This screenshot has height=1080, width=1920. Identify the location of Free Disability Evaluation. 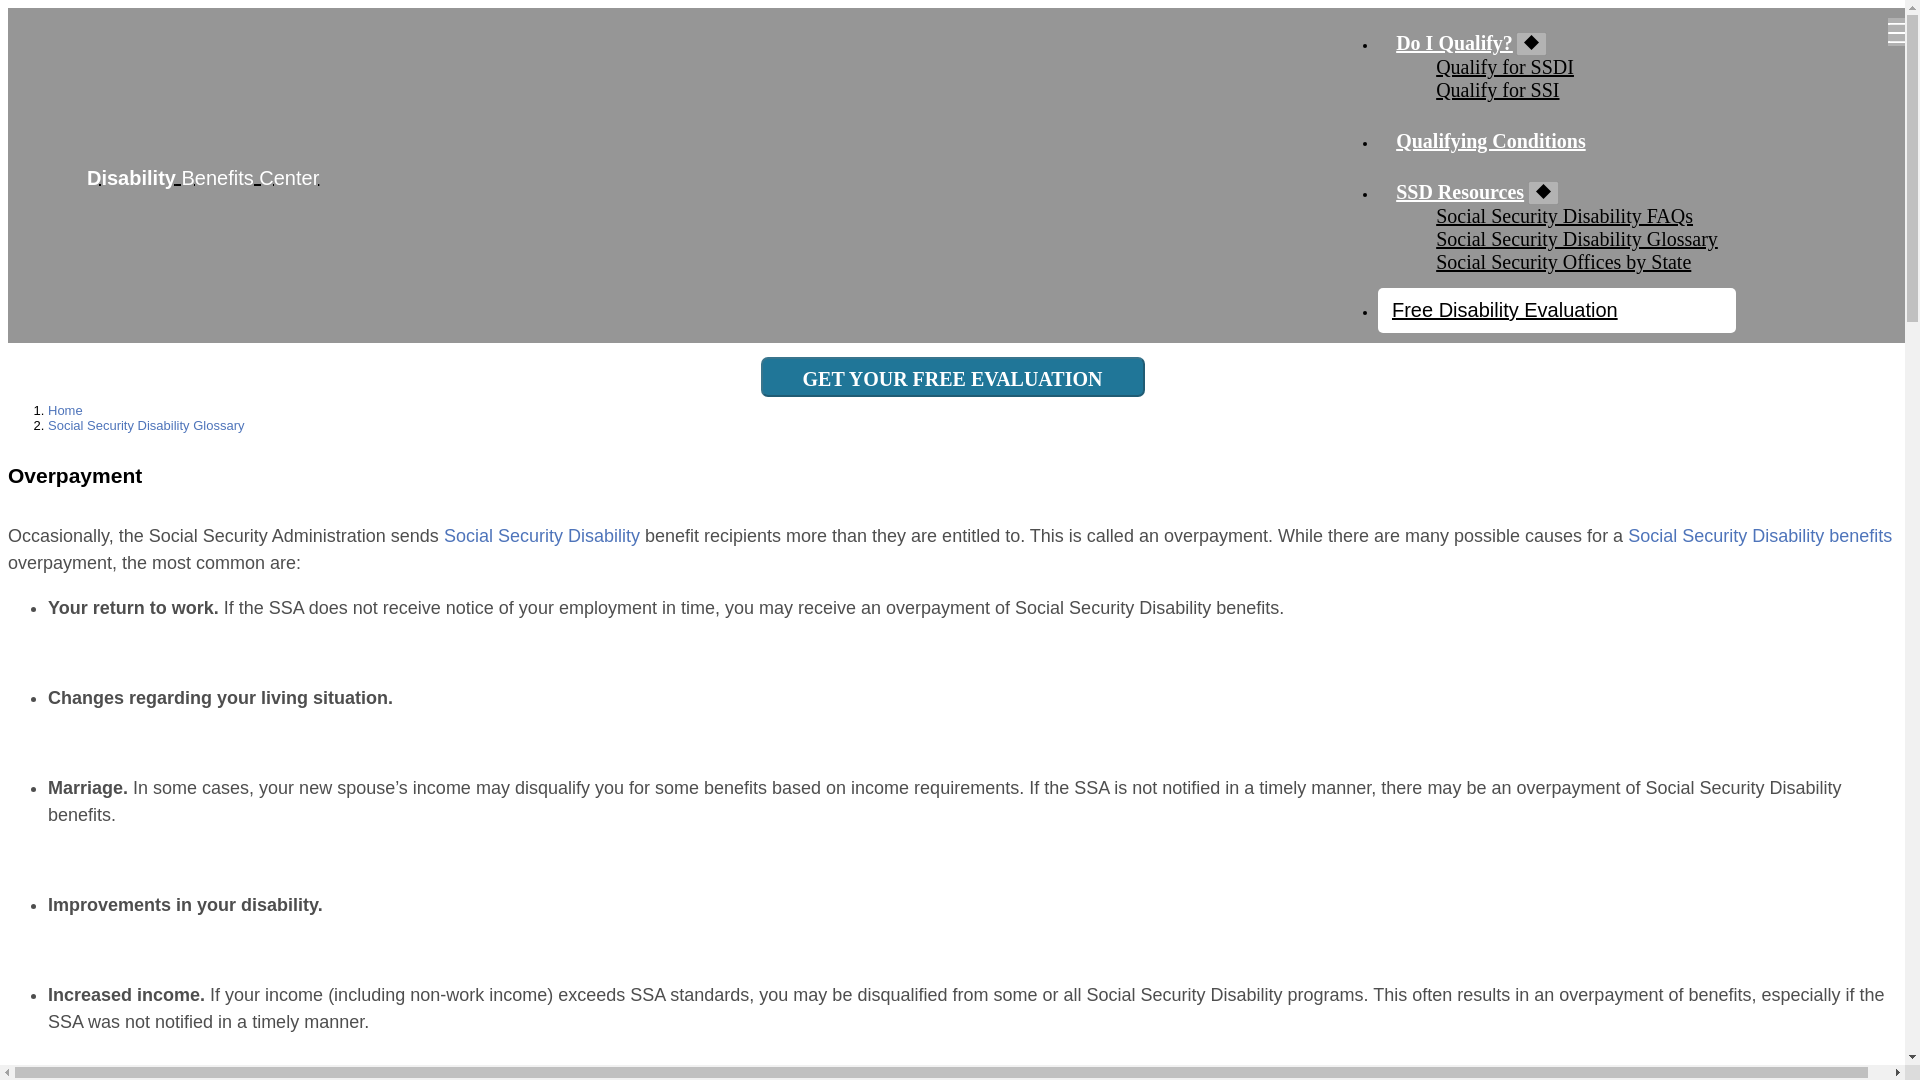
(1505, 310).